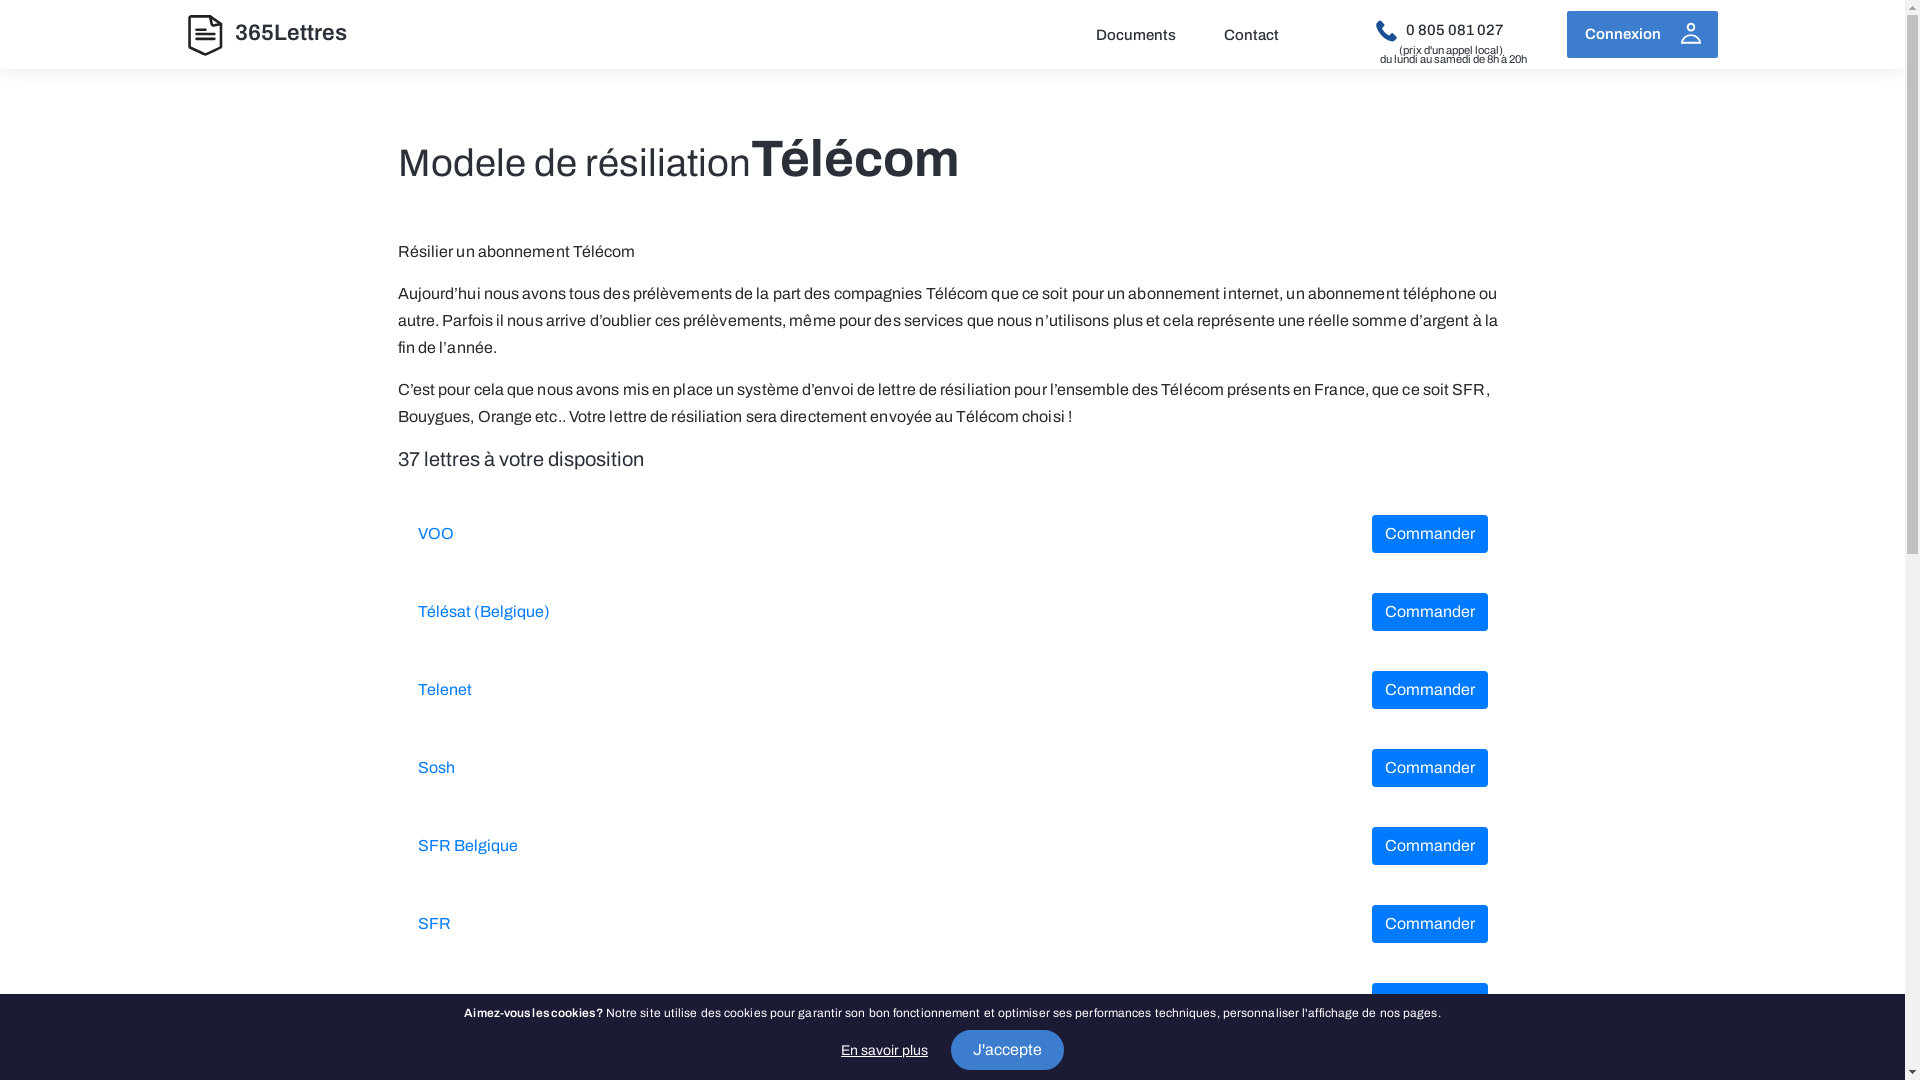 This screenshot has width=1920, height=1080. What do you see at coordinates (1430, 534) in the screenshot?
I see `Commander` at bounding box center [1430, 534].